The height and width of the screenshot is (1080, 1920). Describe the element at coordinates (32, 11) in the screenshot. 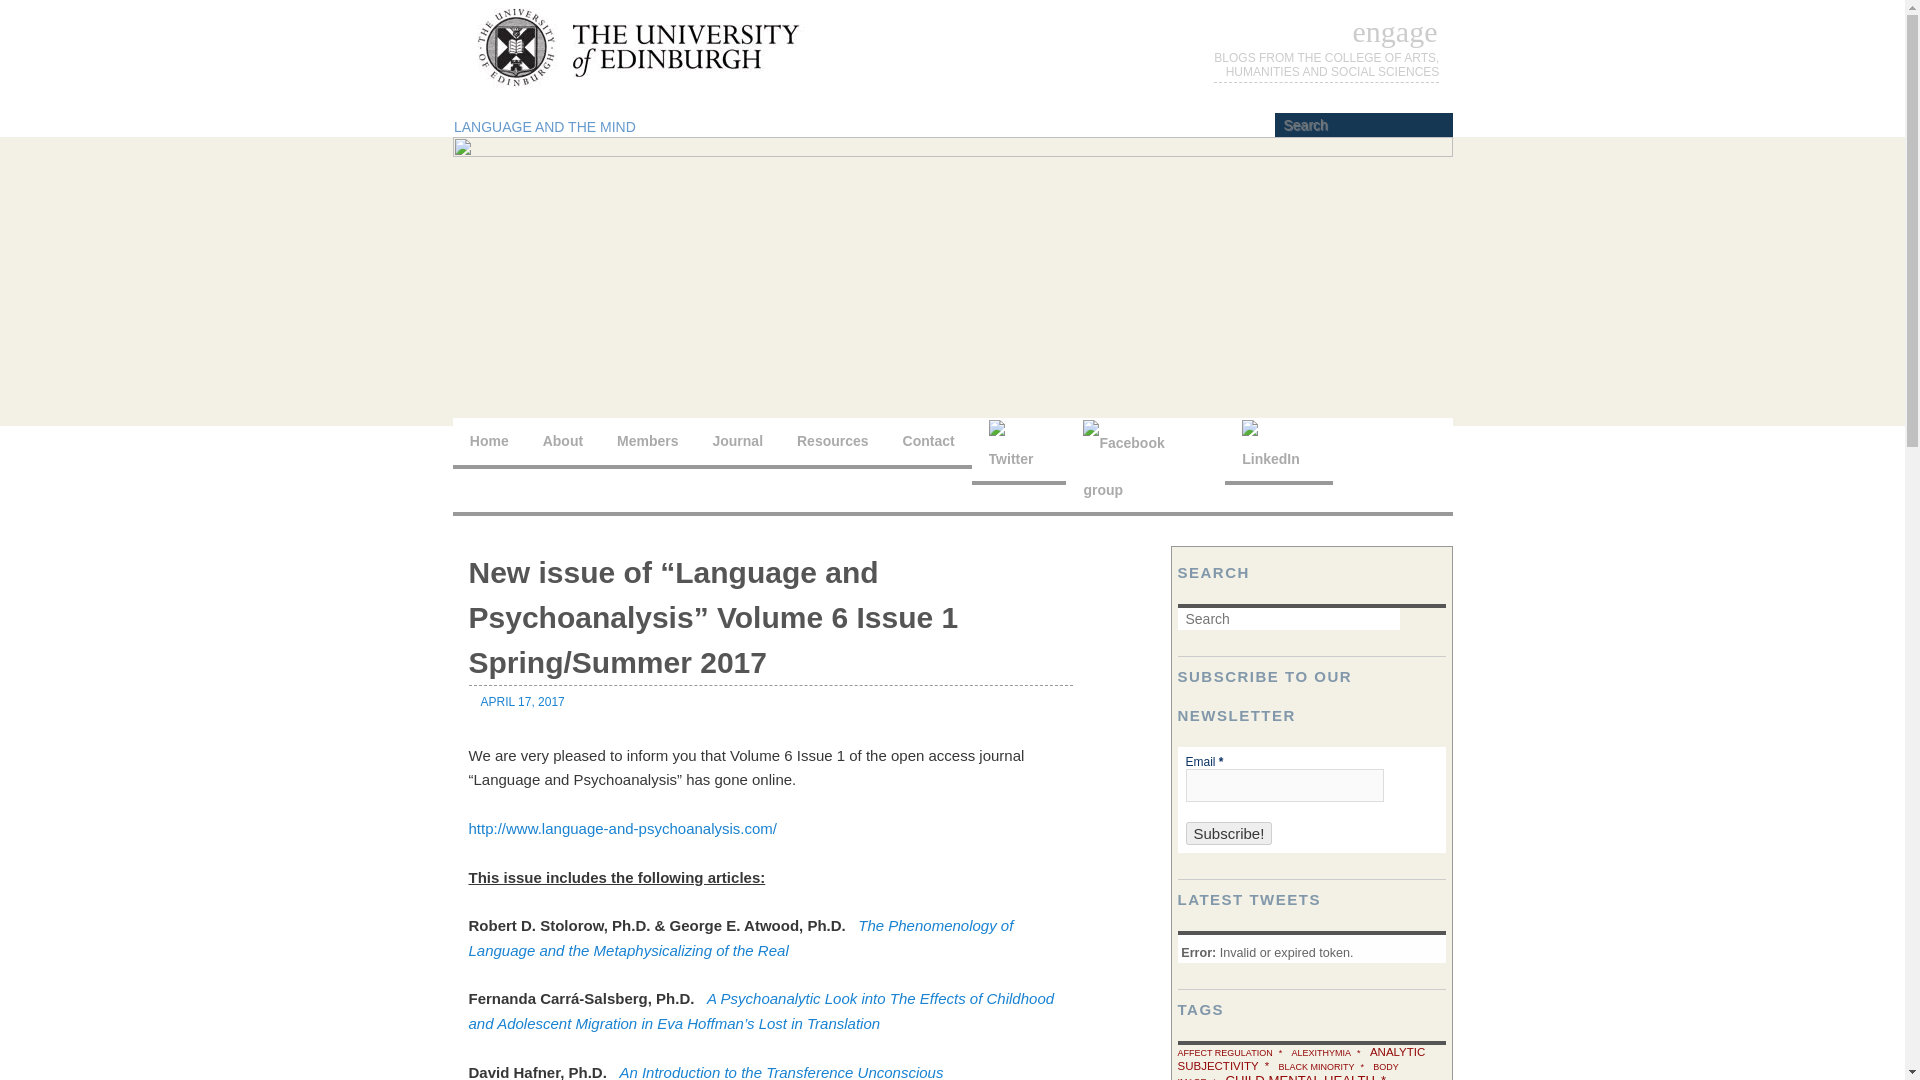

I see `Search` at that location.